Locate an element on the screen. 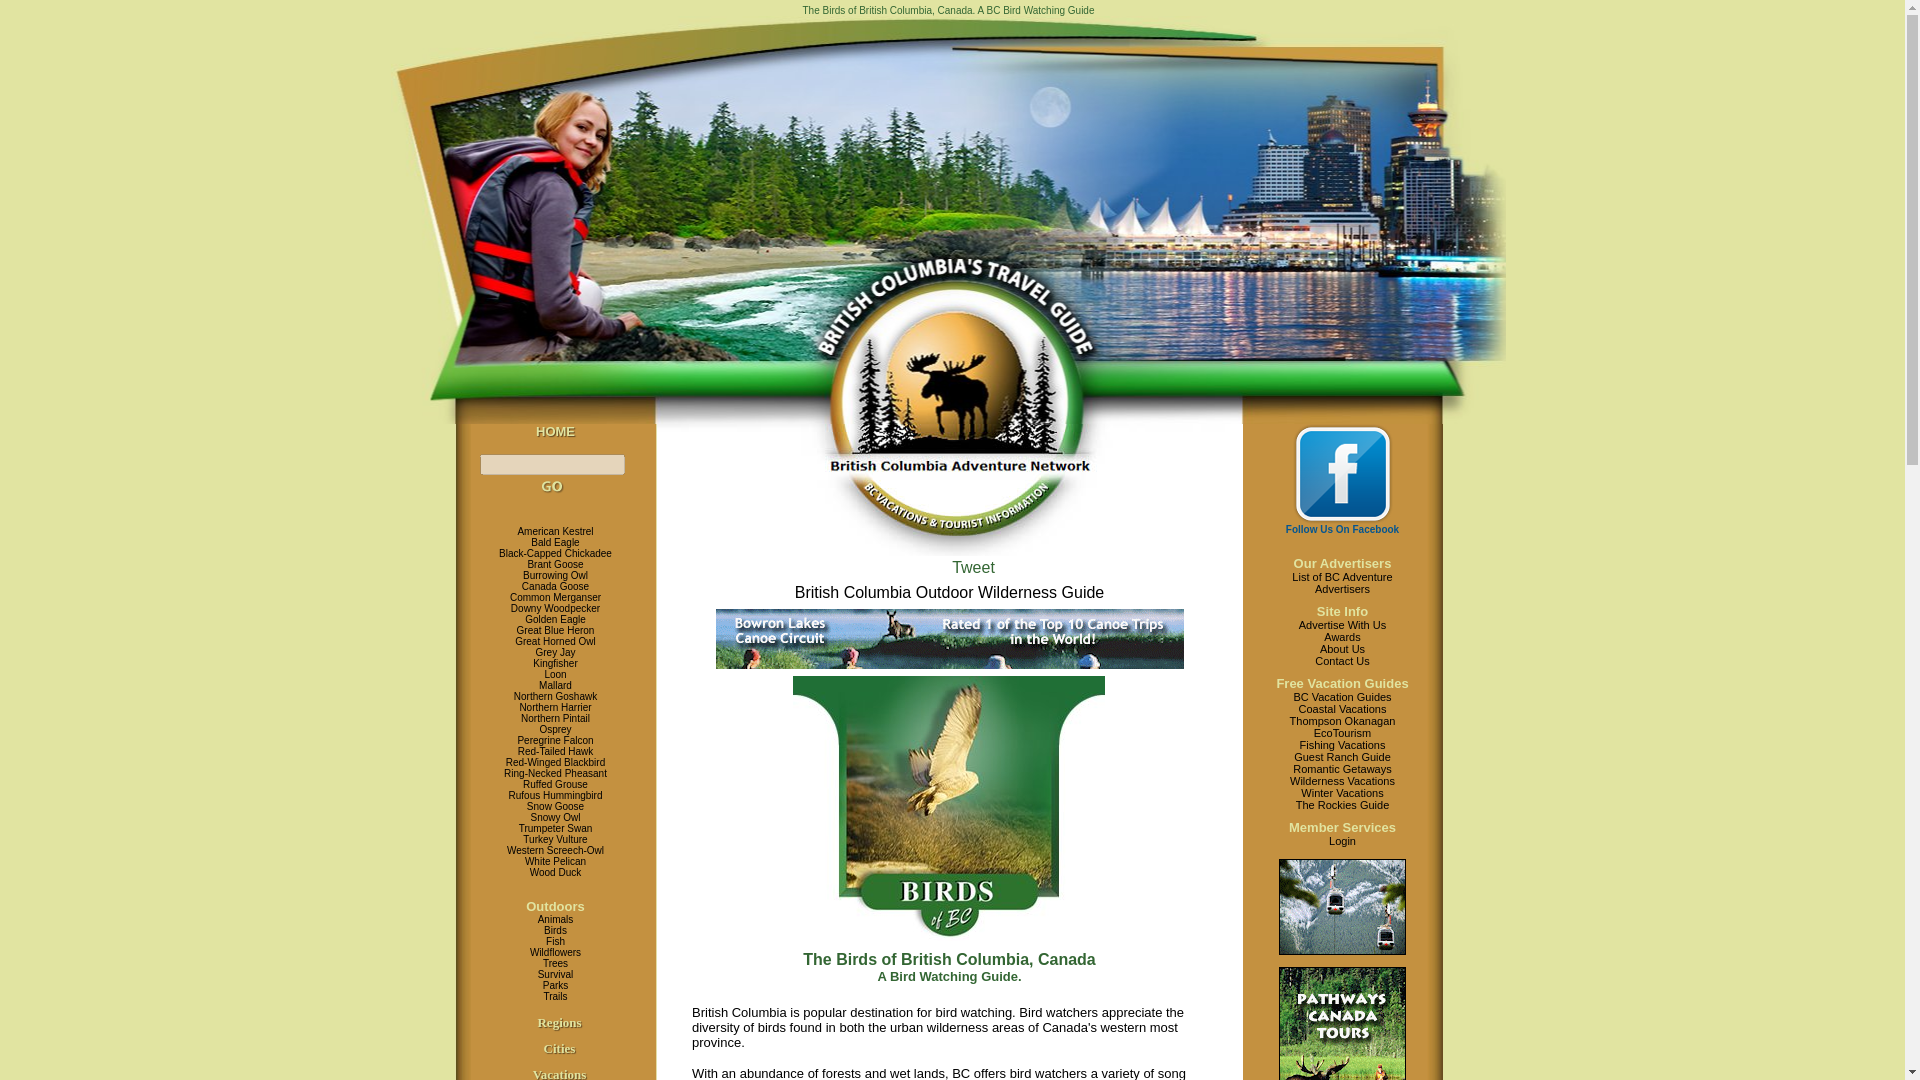 This screenshot has height=1080, width=1920. Brant Goose is located at coordinates (554, 564).